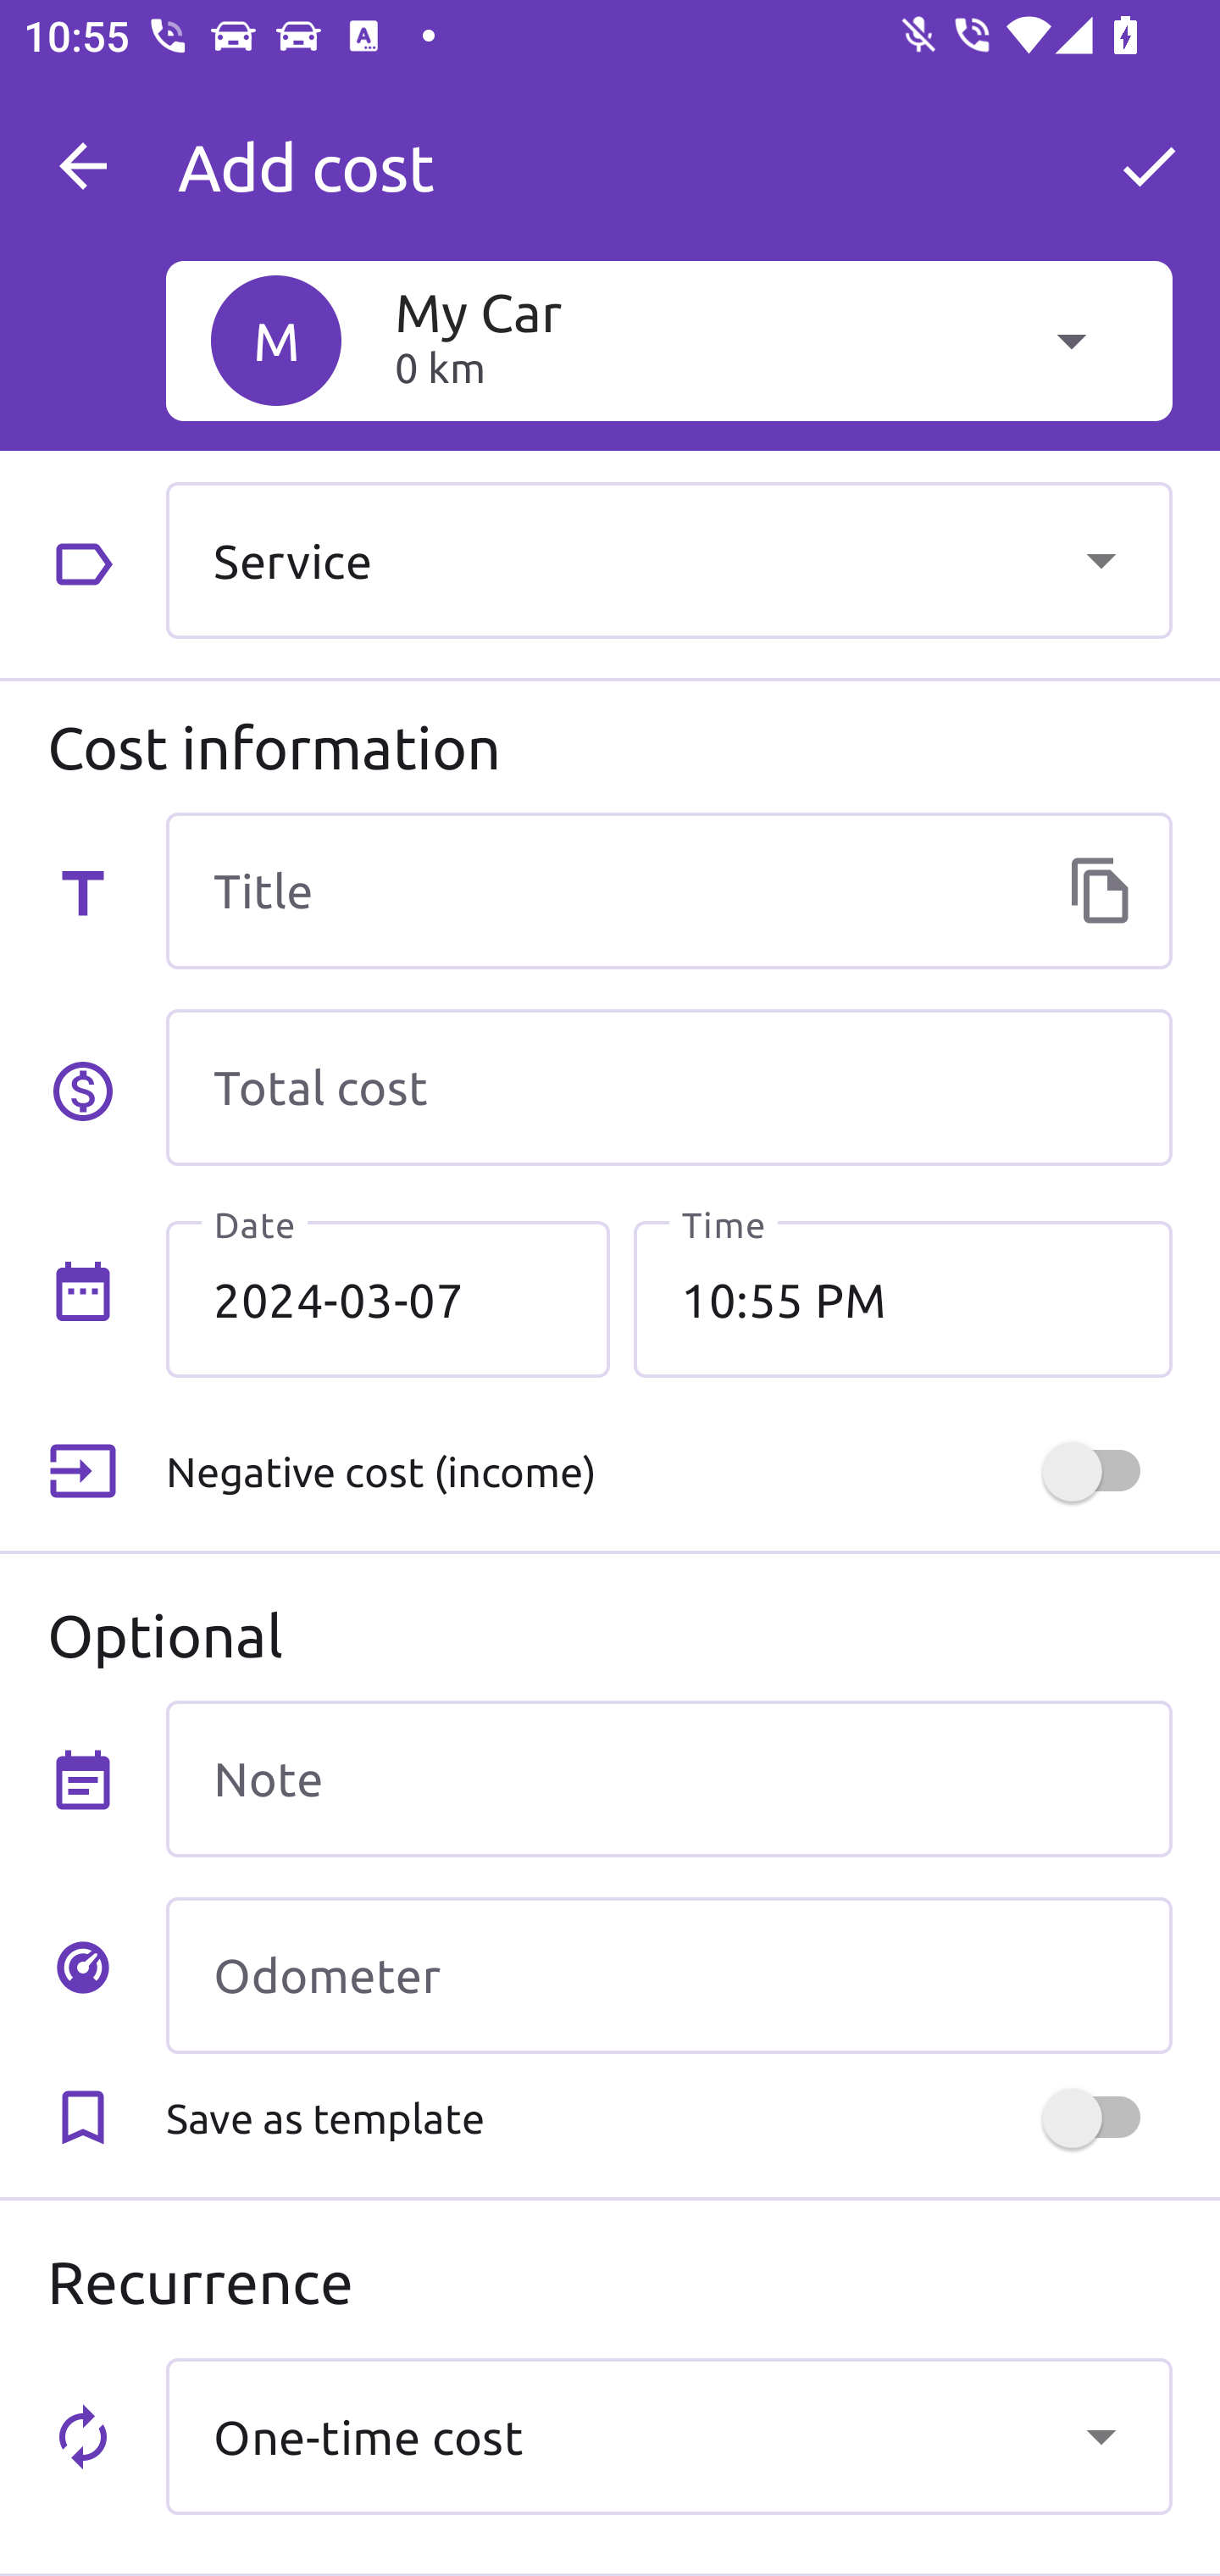 Image resolution: width=1220 pixels, height=2576 pixels. What do you see at coordinates (1149, 166) in the screenshot?
I see `OK` at bounding box center [1149, 166].